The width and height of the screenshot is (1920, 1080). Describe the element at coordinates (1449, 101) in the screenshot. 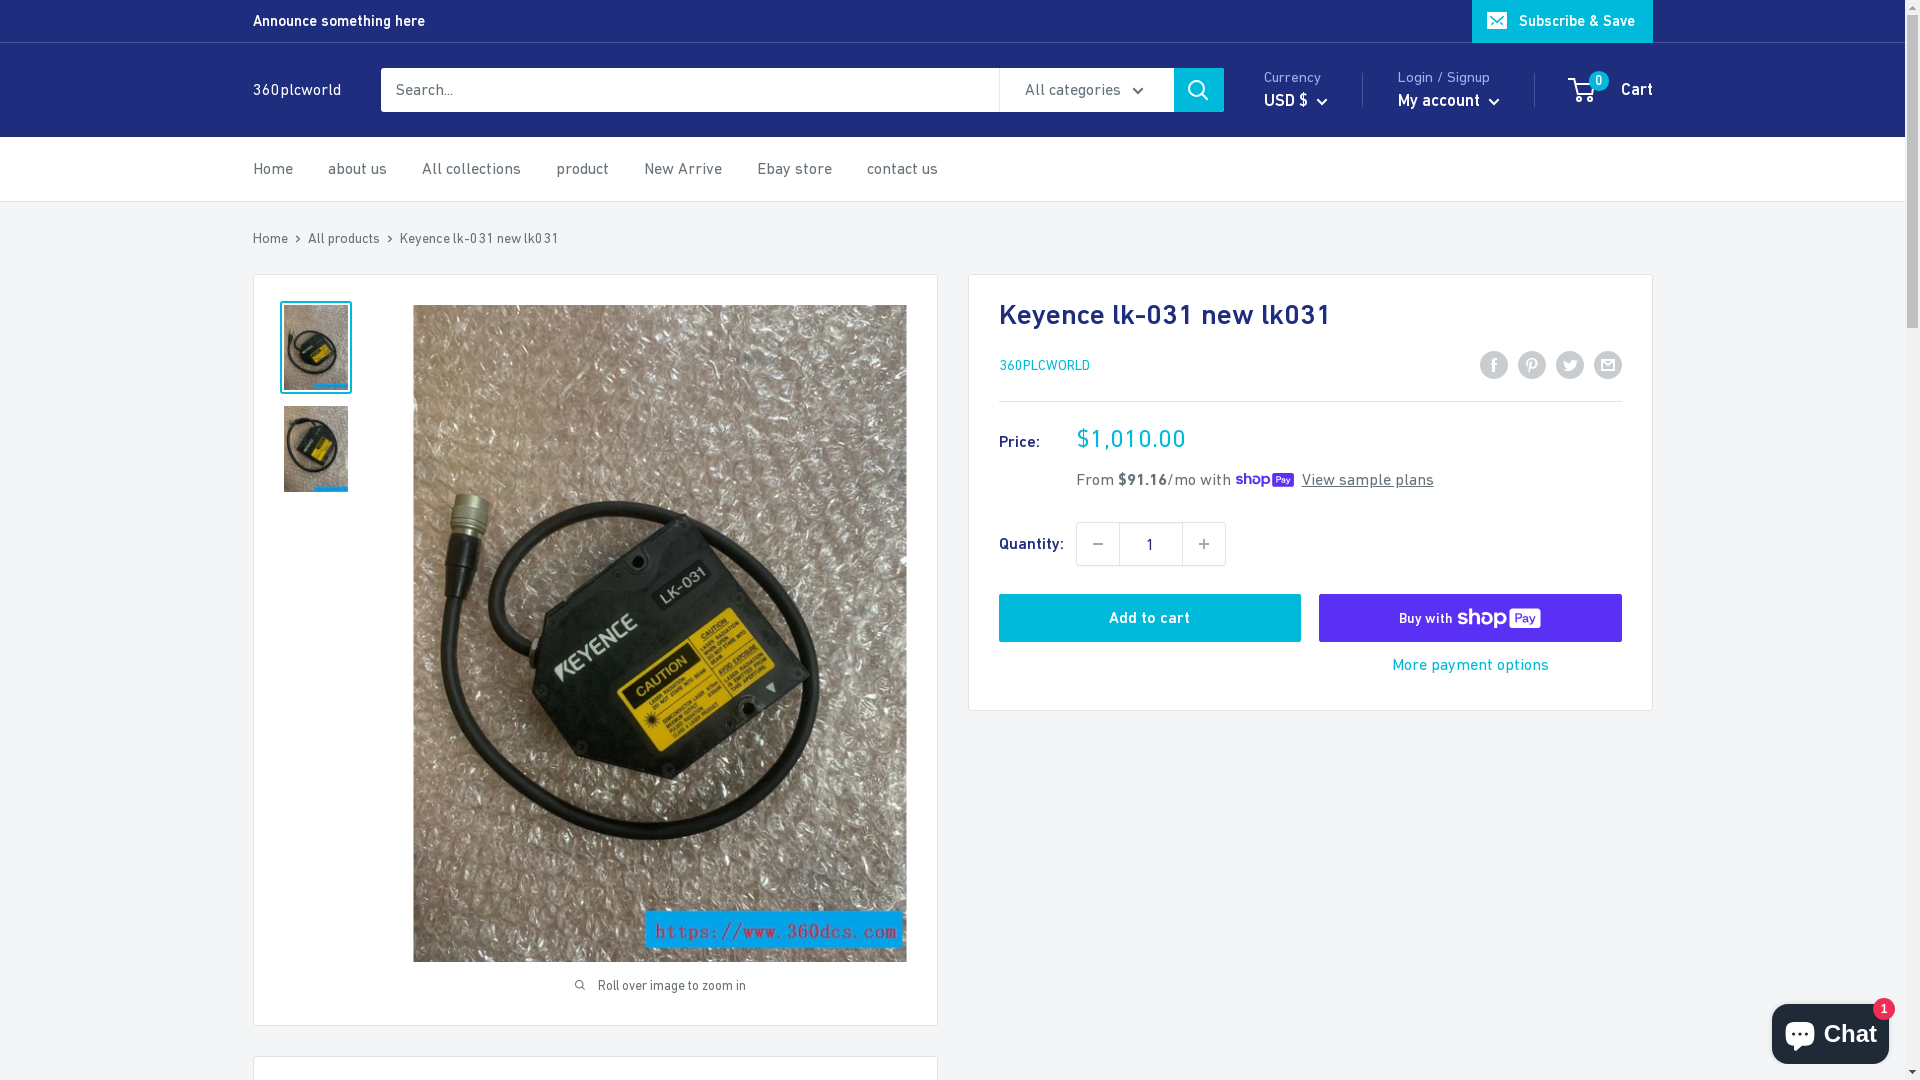

I see `My account` at that location.